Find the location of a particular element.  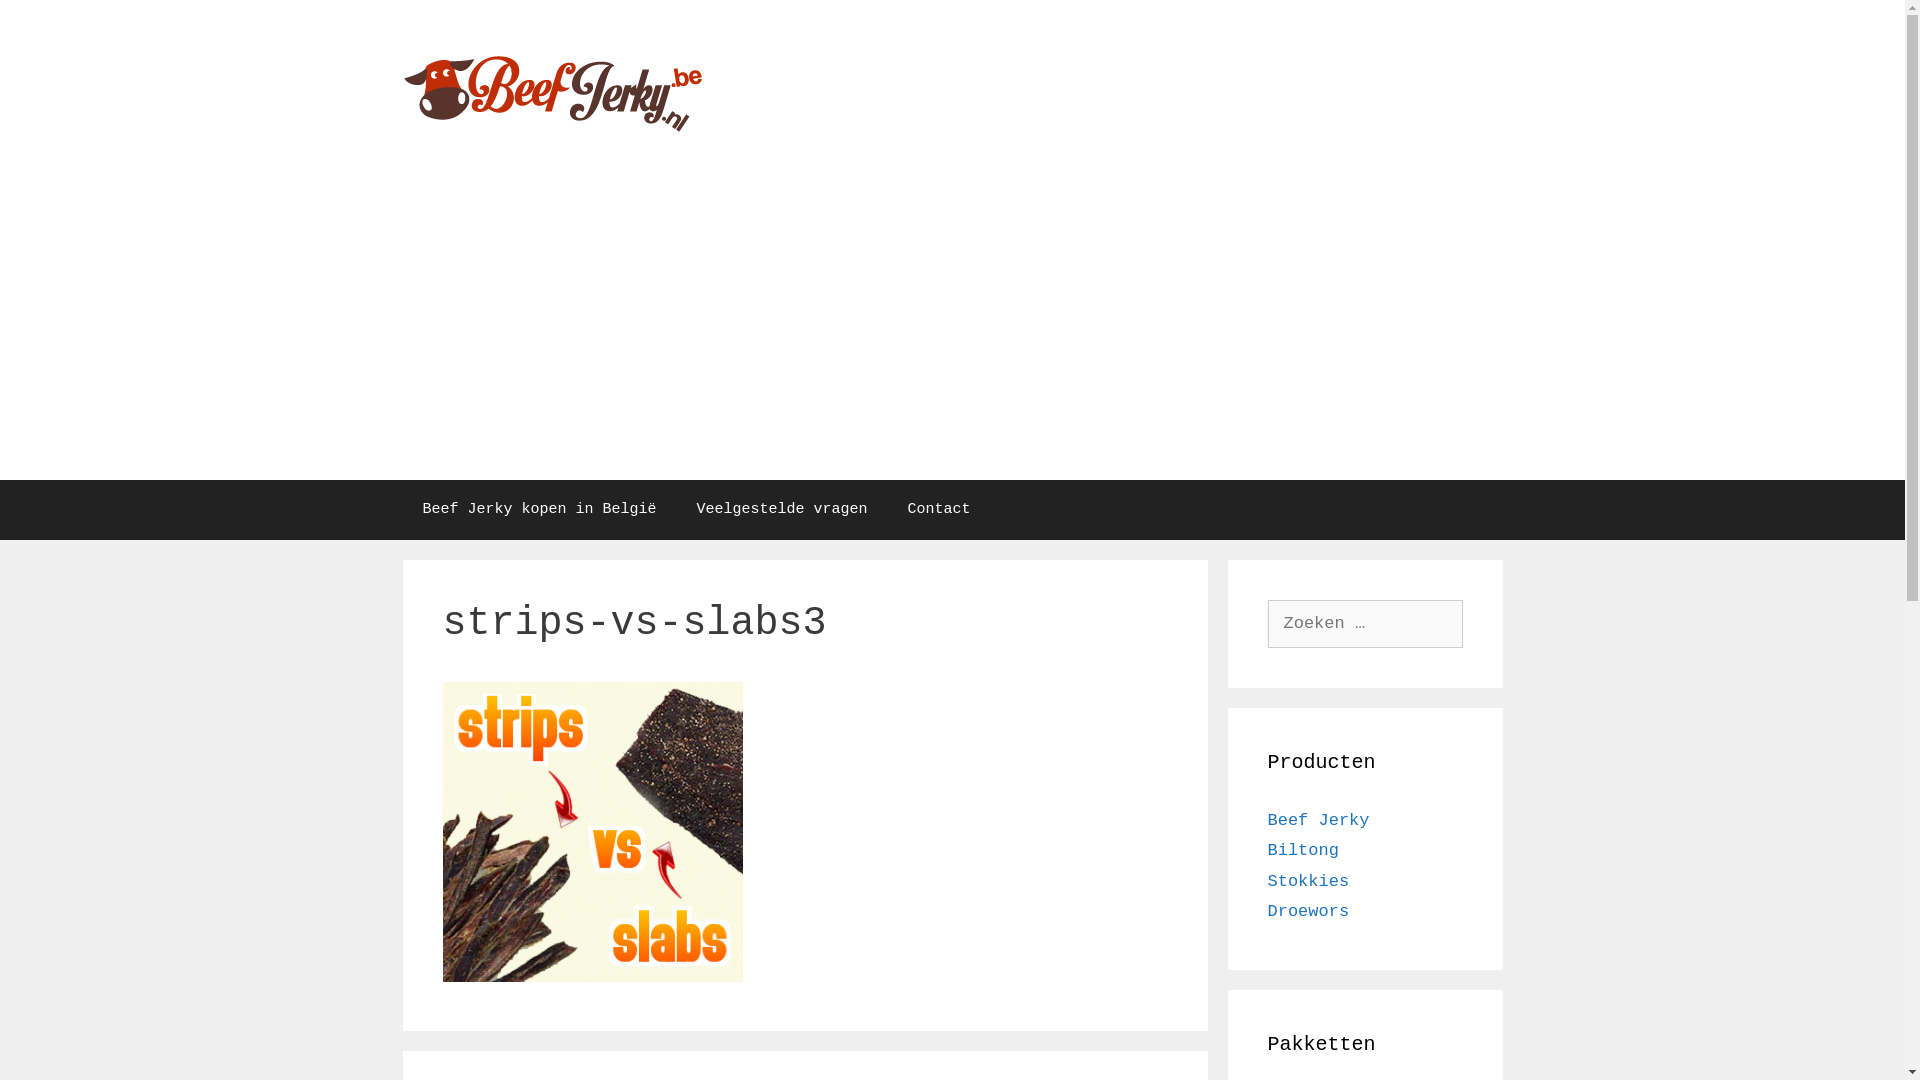

Zoek naar: is located at coordinates (1366, 624).